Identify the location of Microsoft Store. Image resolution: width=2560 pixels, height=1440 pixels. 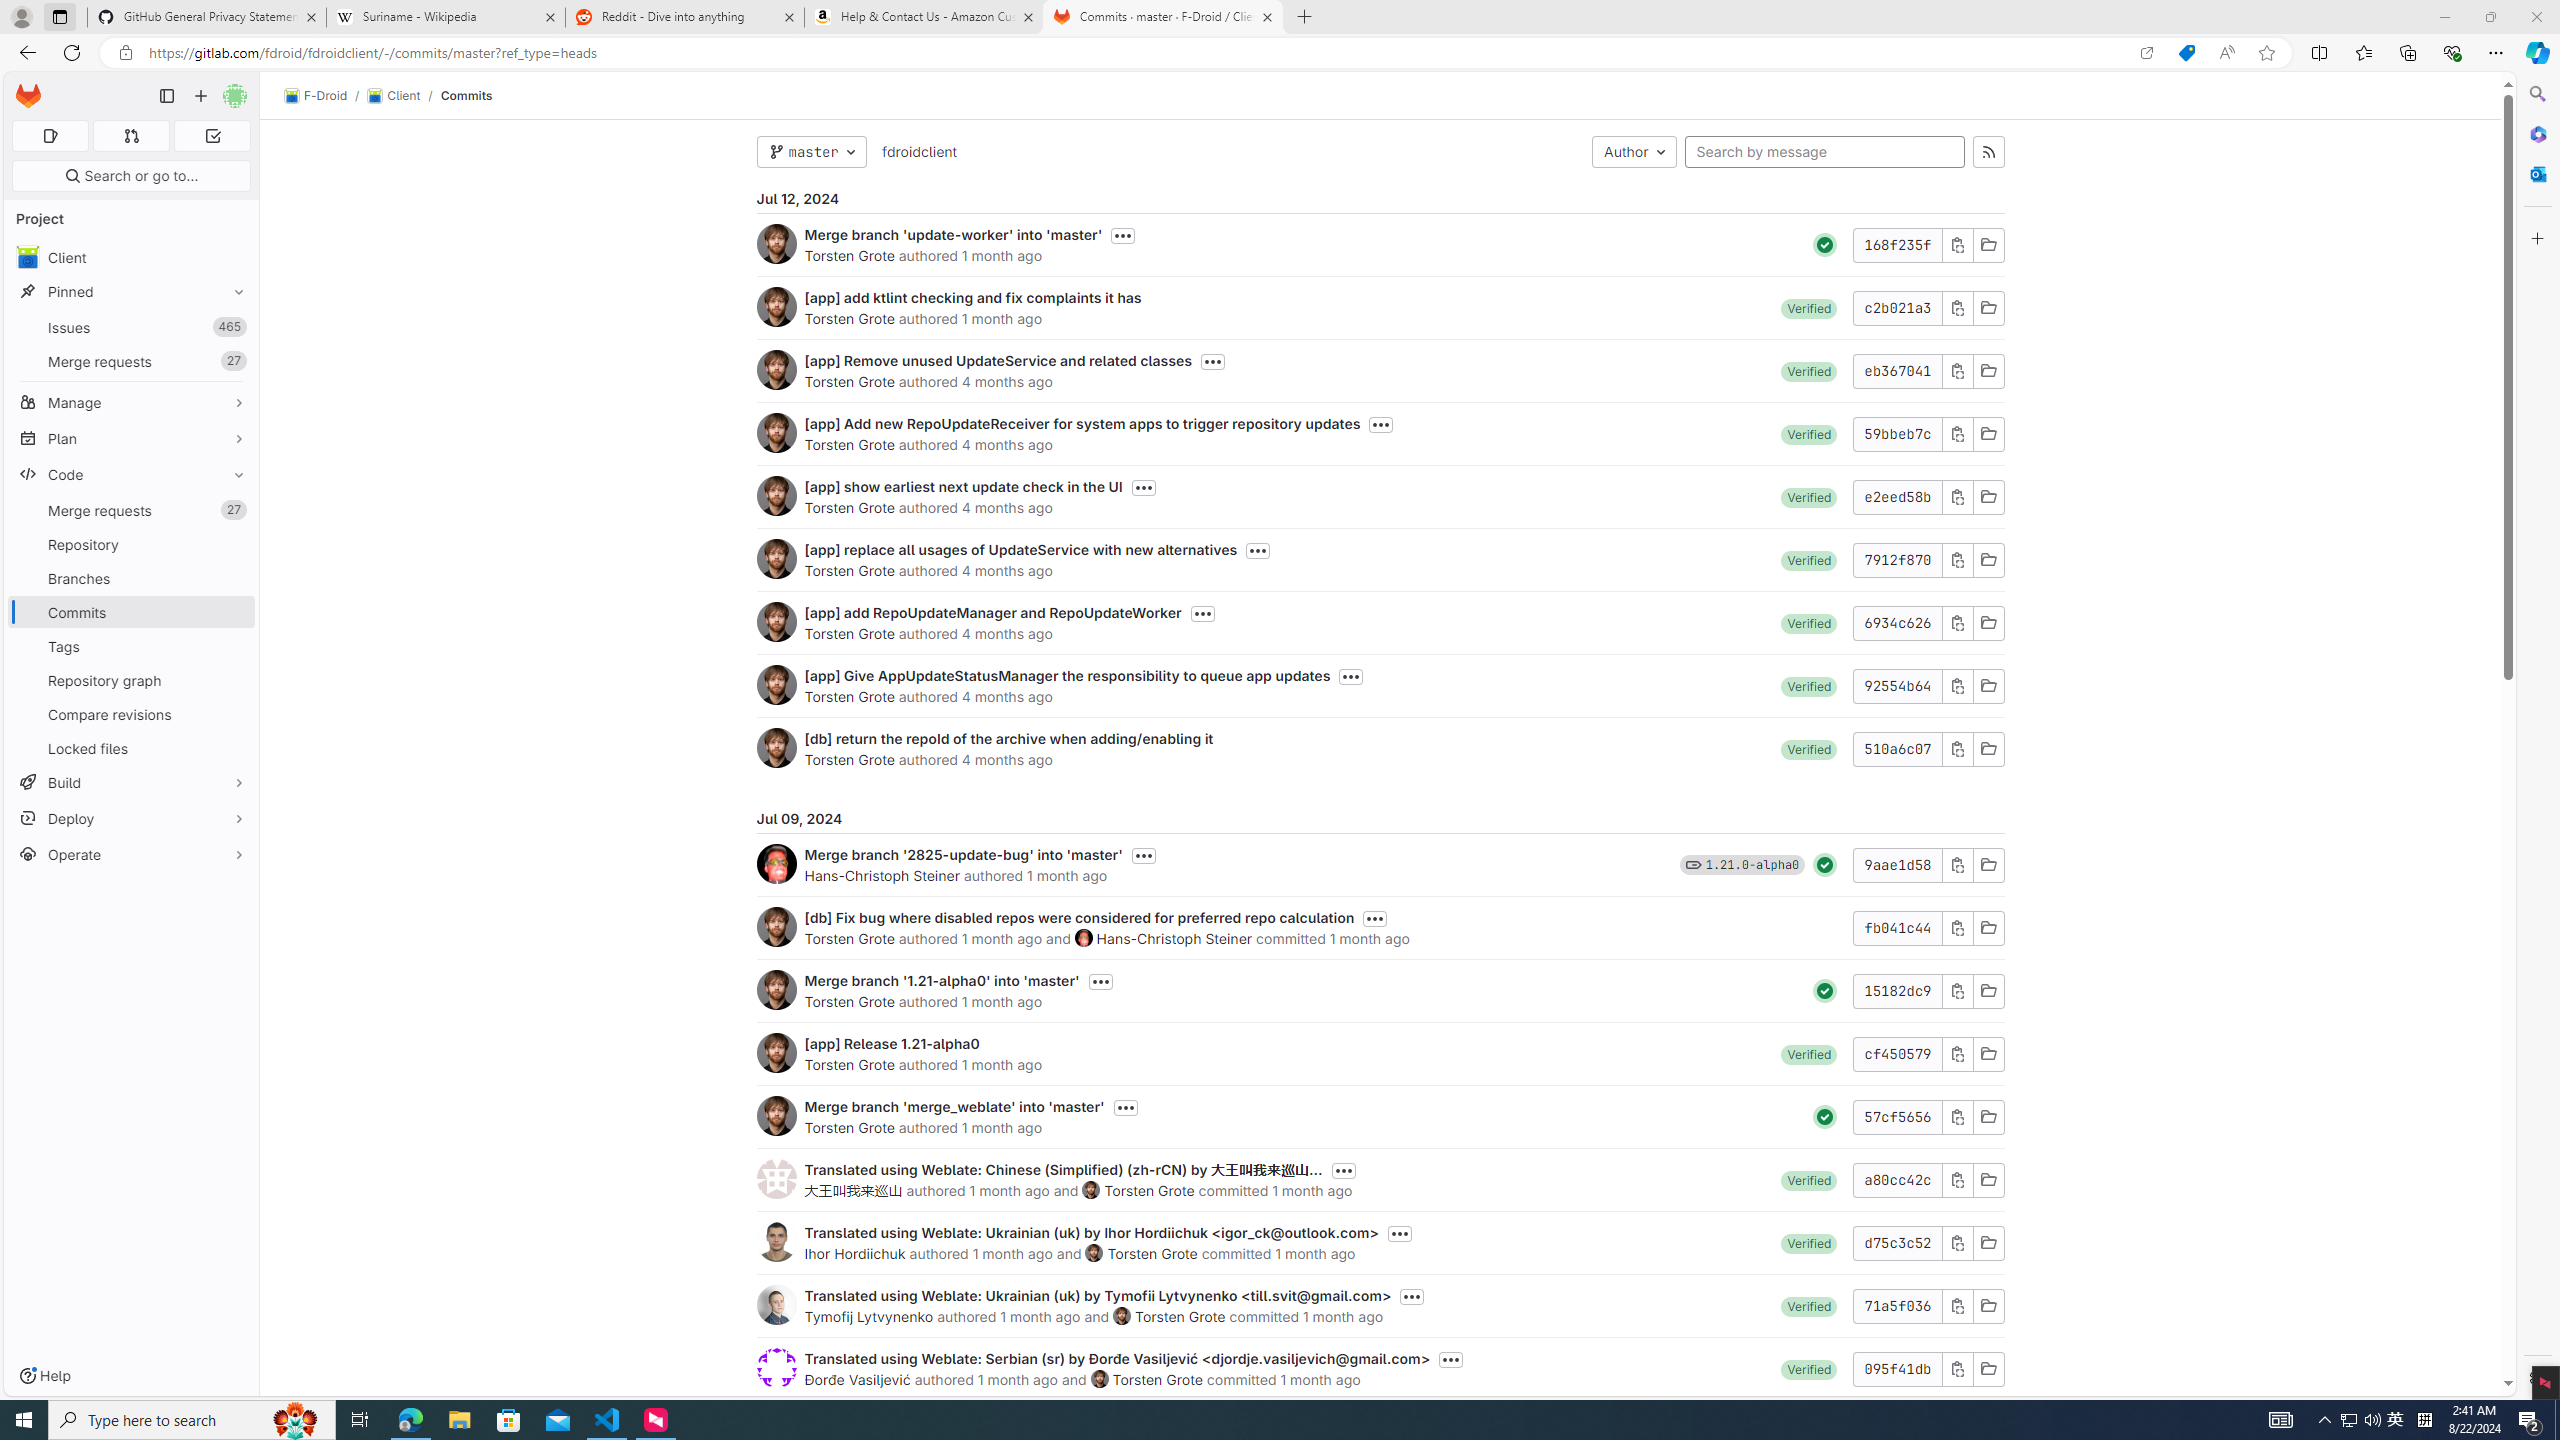
(509, 1420).